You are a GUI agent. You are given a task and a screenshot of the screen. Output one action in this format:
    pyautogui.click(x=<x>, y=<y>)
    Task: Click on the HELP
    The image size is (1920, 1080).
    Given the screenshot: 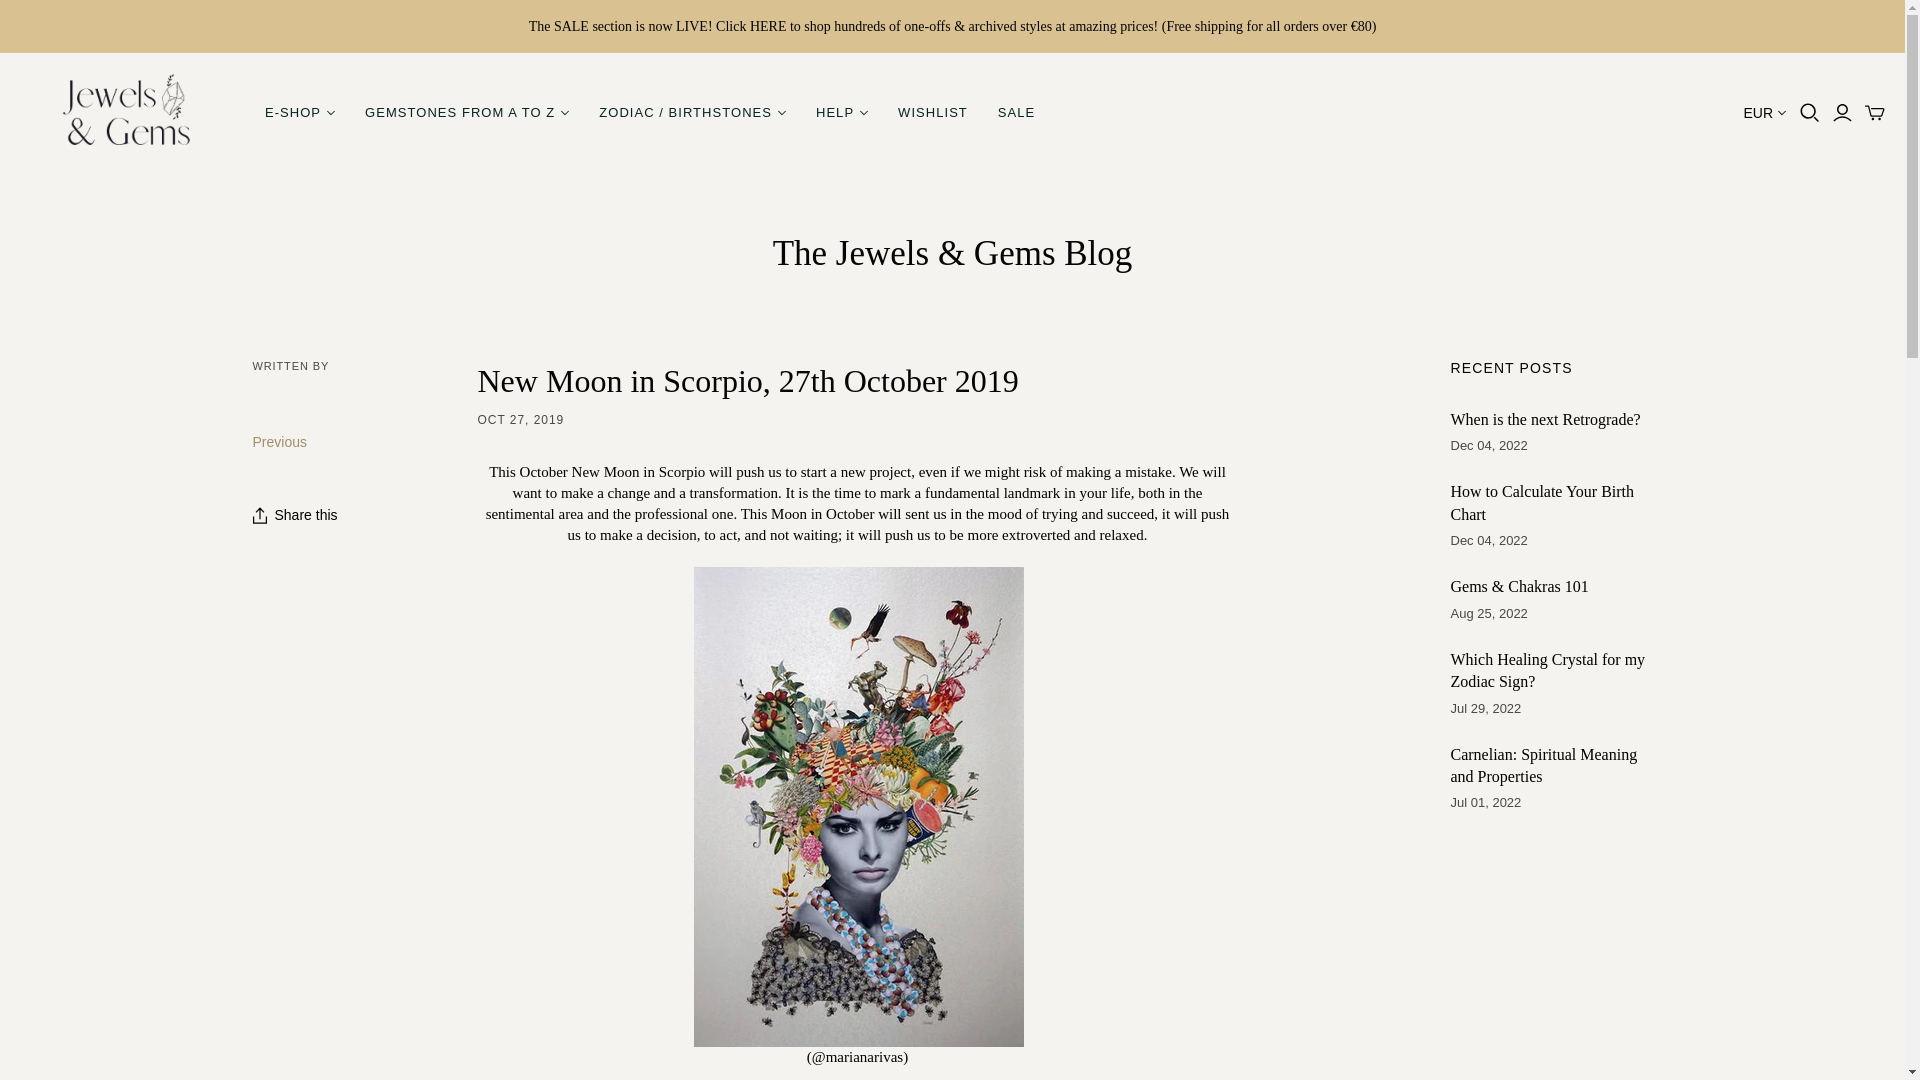 What is the action you would take?
    pyautogui.click(x=842, y=112)
    